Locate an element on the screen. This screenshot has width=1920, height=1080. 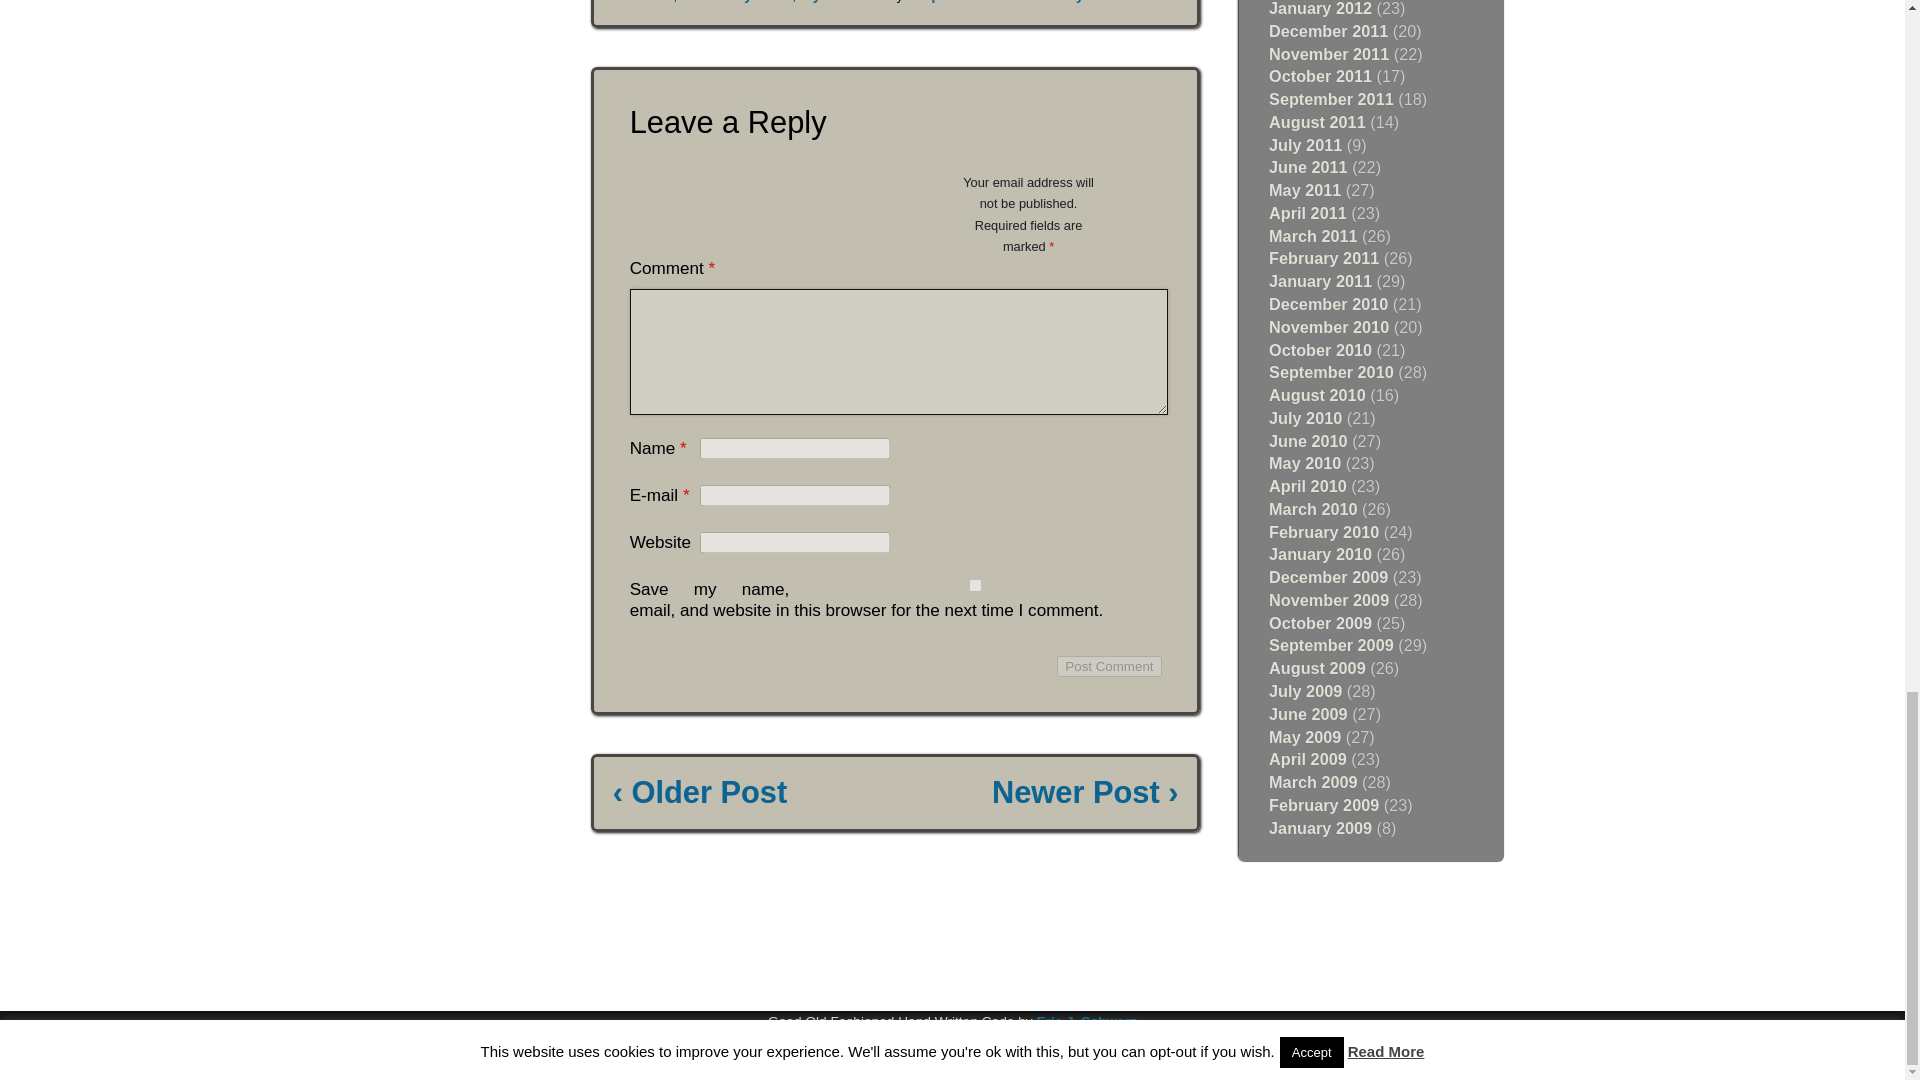
Post Comment is located at coordinates (1109, 666).